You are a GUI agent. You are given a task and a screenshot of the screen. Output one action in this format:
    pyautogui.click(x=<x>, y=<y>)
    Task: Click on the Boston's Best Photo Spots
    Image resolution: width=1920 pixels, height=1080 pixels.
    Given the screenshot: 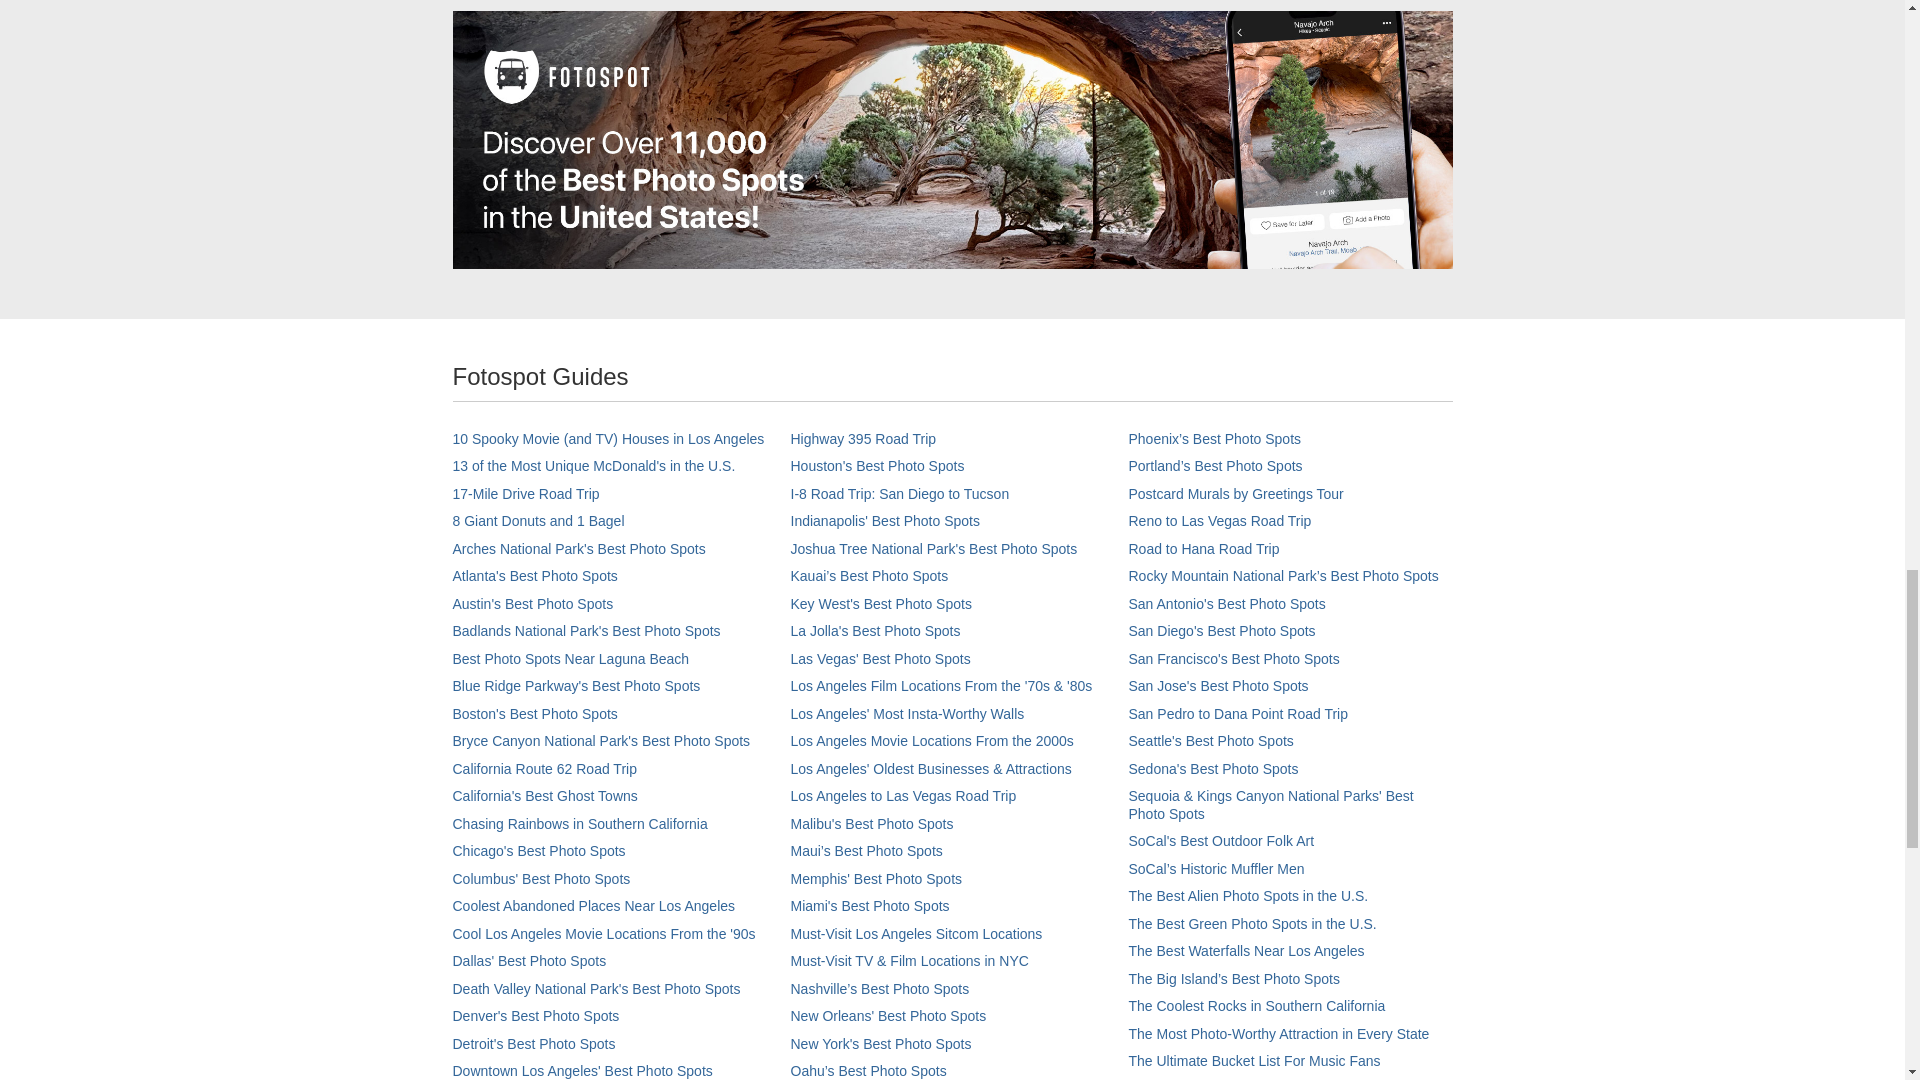 What is the action you would take?
    pyautogui.click(x=534, y=714)
    